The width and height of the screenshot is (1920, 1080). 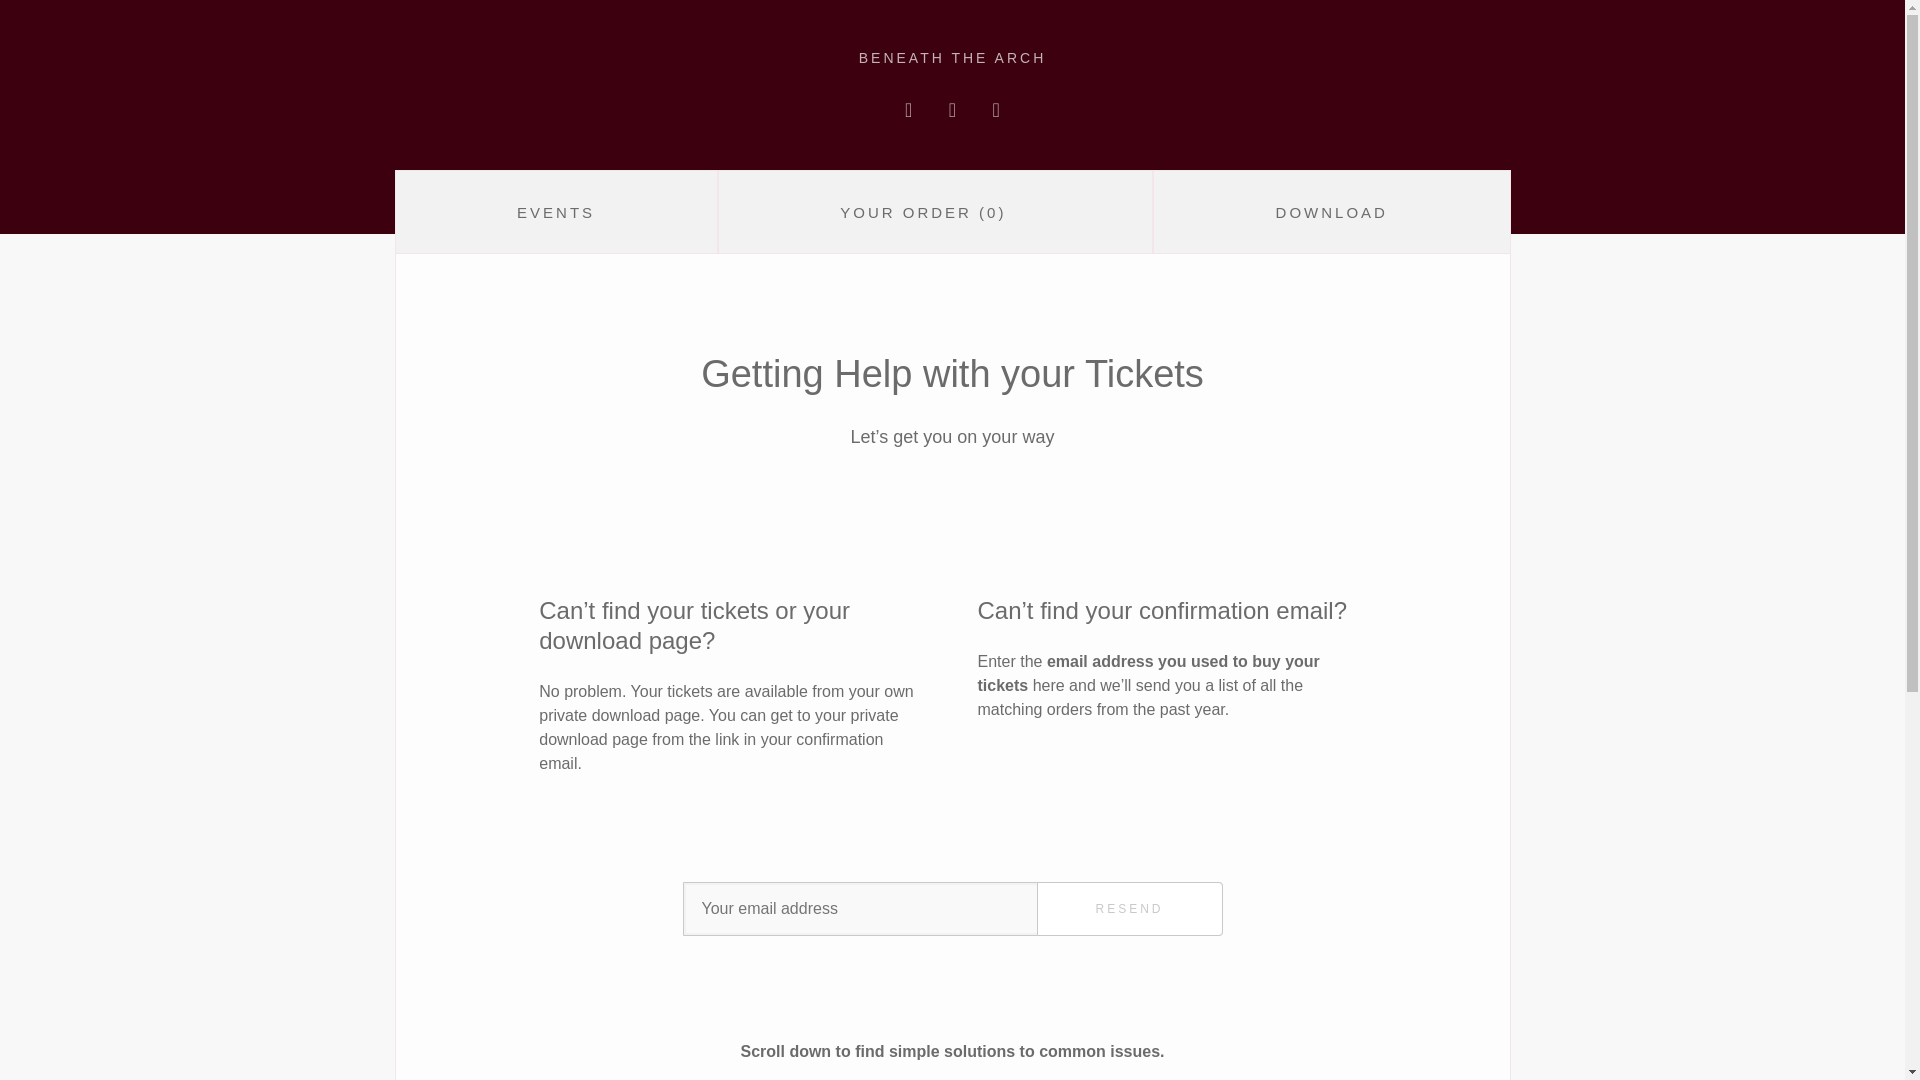 I want to click on RESEND, so click(x=1128, y=909).